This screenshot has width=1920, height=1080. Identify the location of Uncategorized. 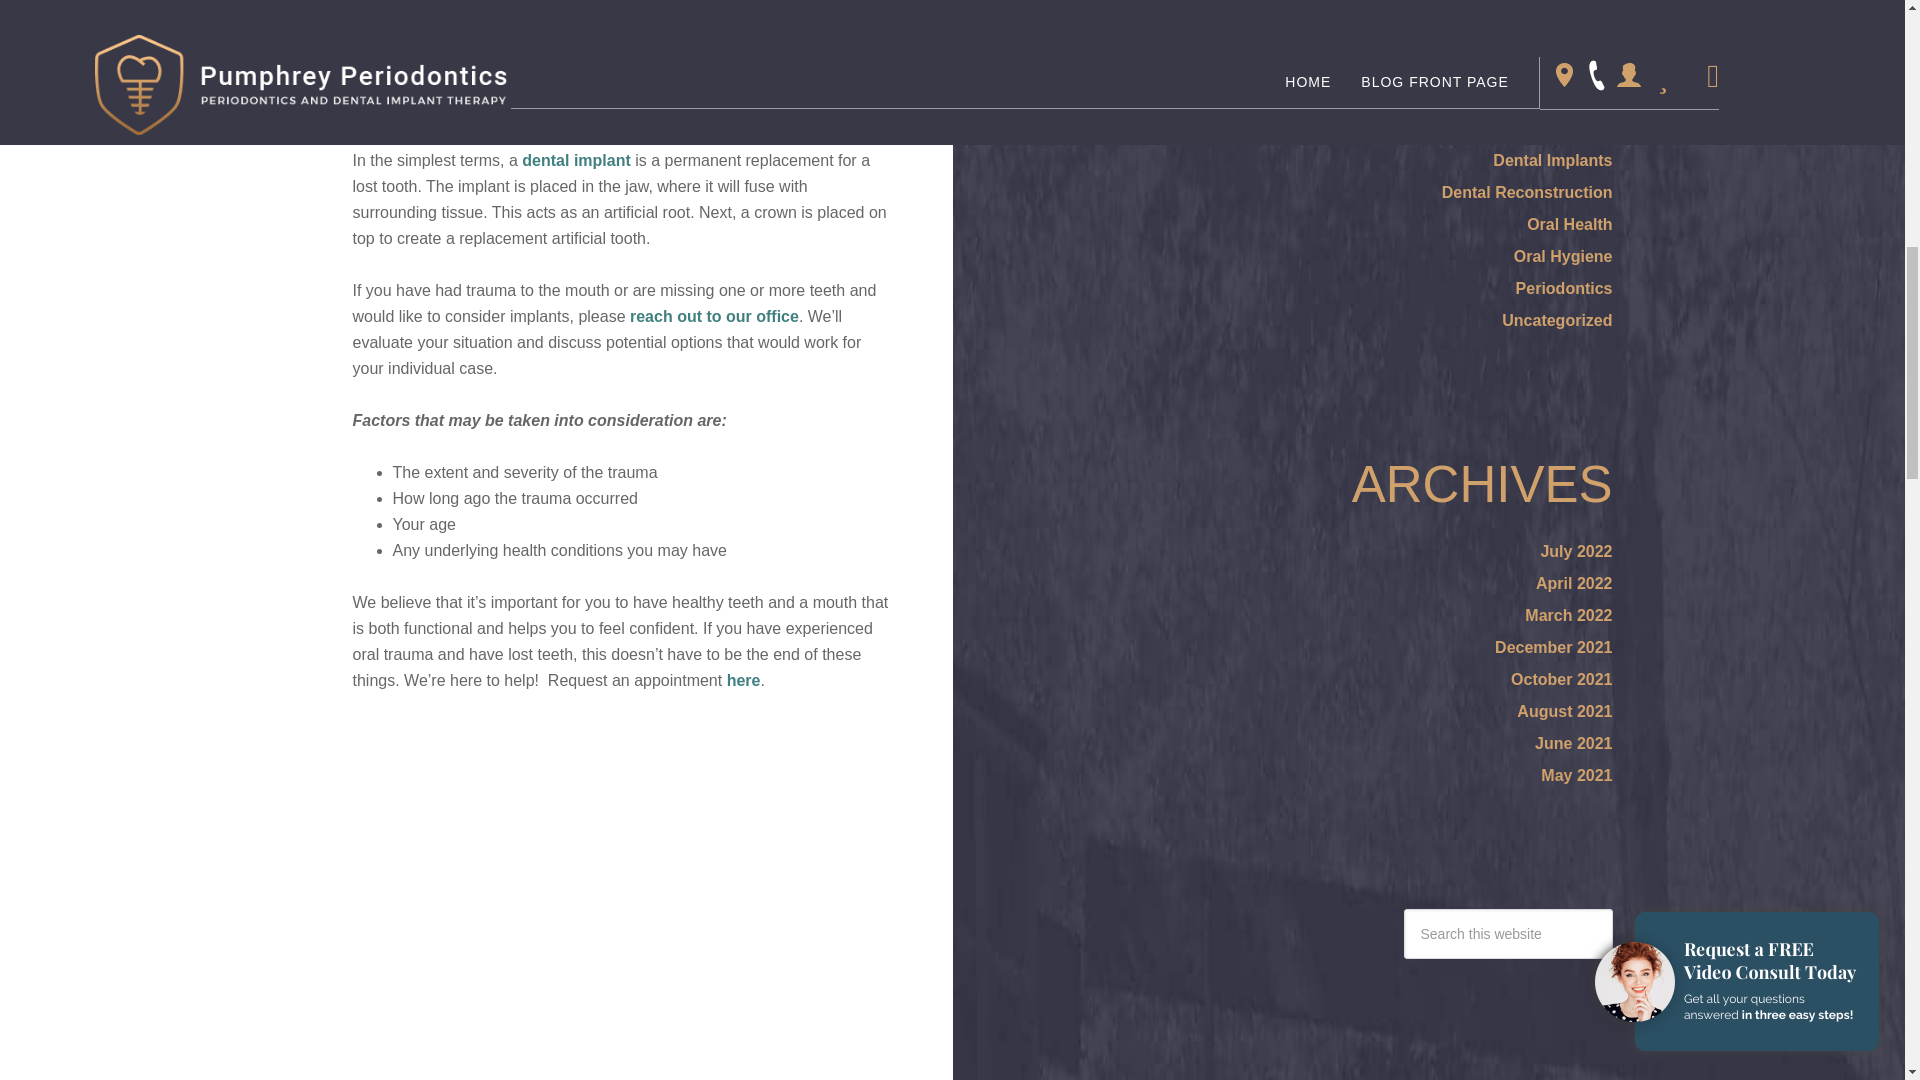
(1556, 320).